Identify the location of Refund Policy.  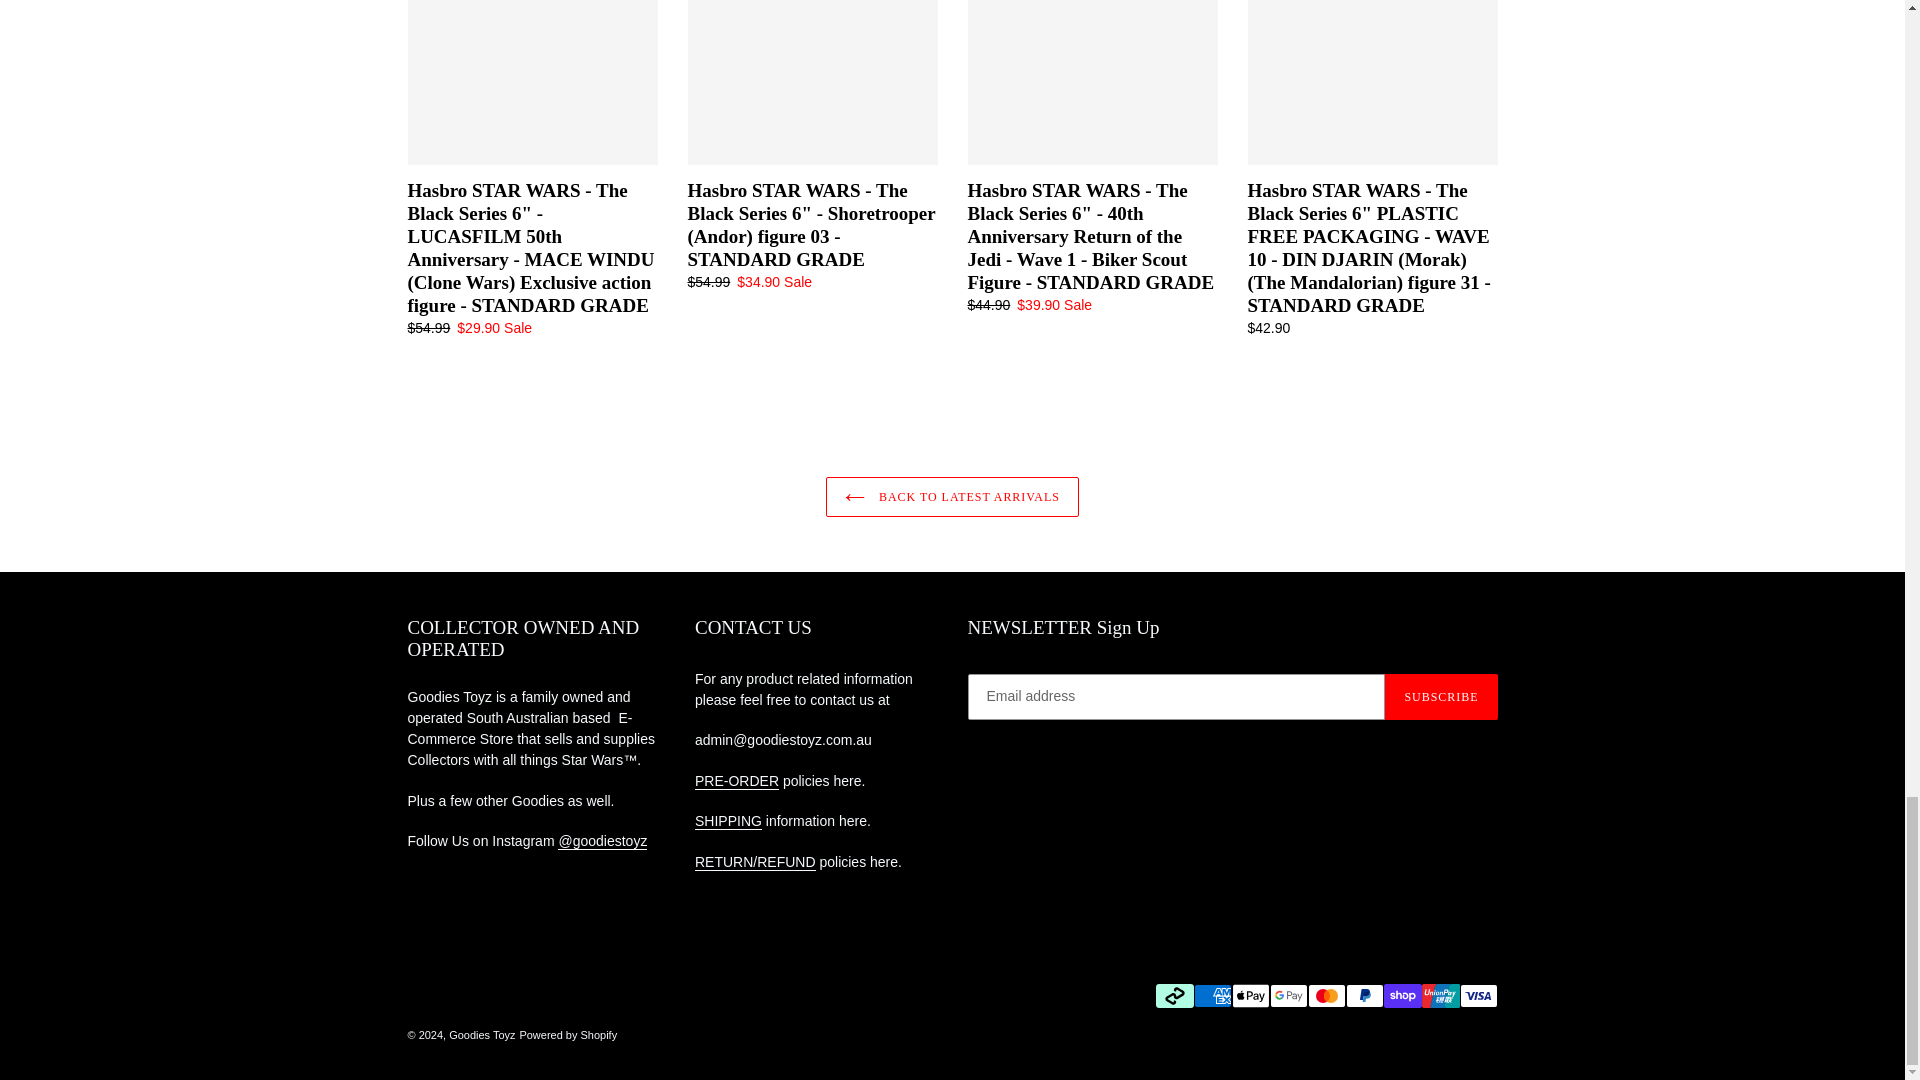
(756, 862).